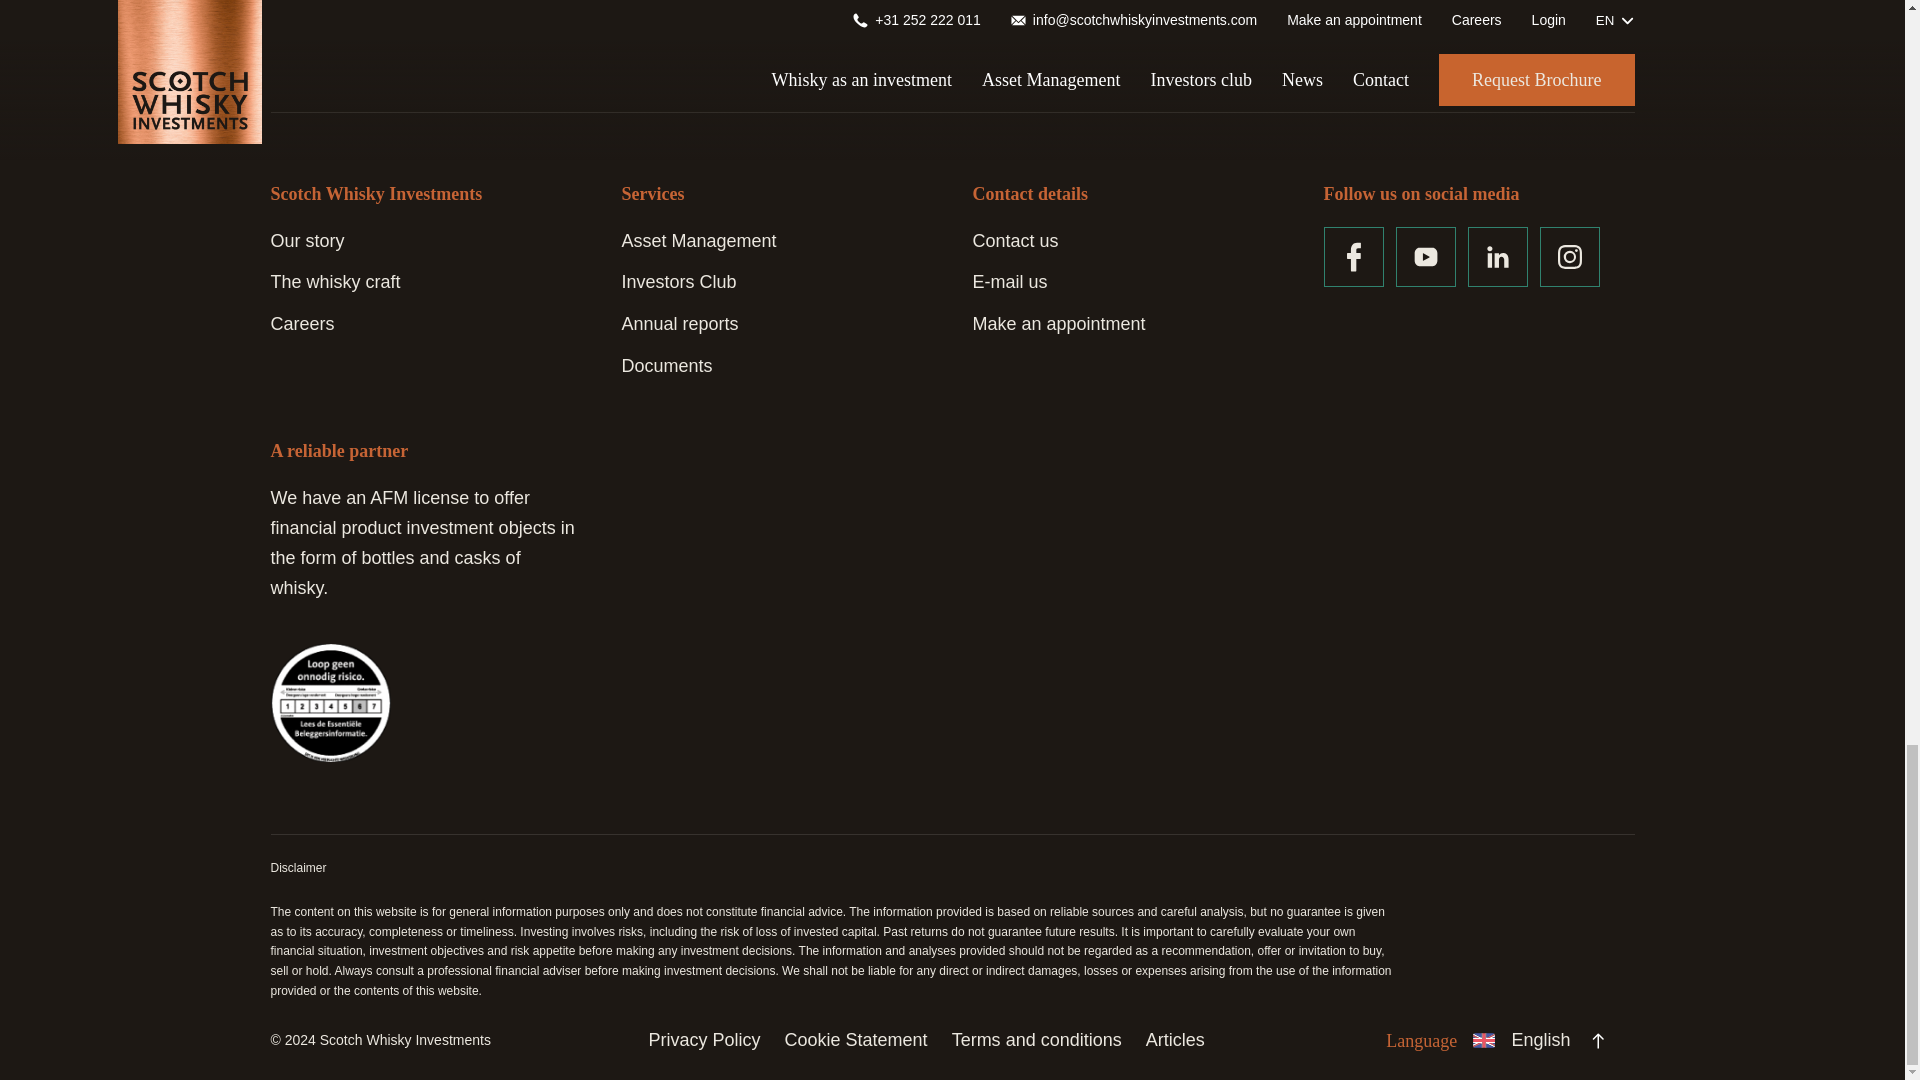 The width and height of the screenshot is (1920, 1080). What do you see at coordinates (1014, 240) in the screenshot?
I see `Contact us` at bounding box center [1014, 240].